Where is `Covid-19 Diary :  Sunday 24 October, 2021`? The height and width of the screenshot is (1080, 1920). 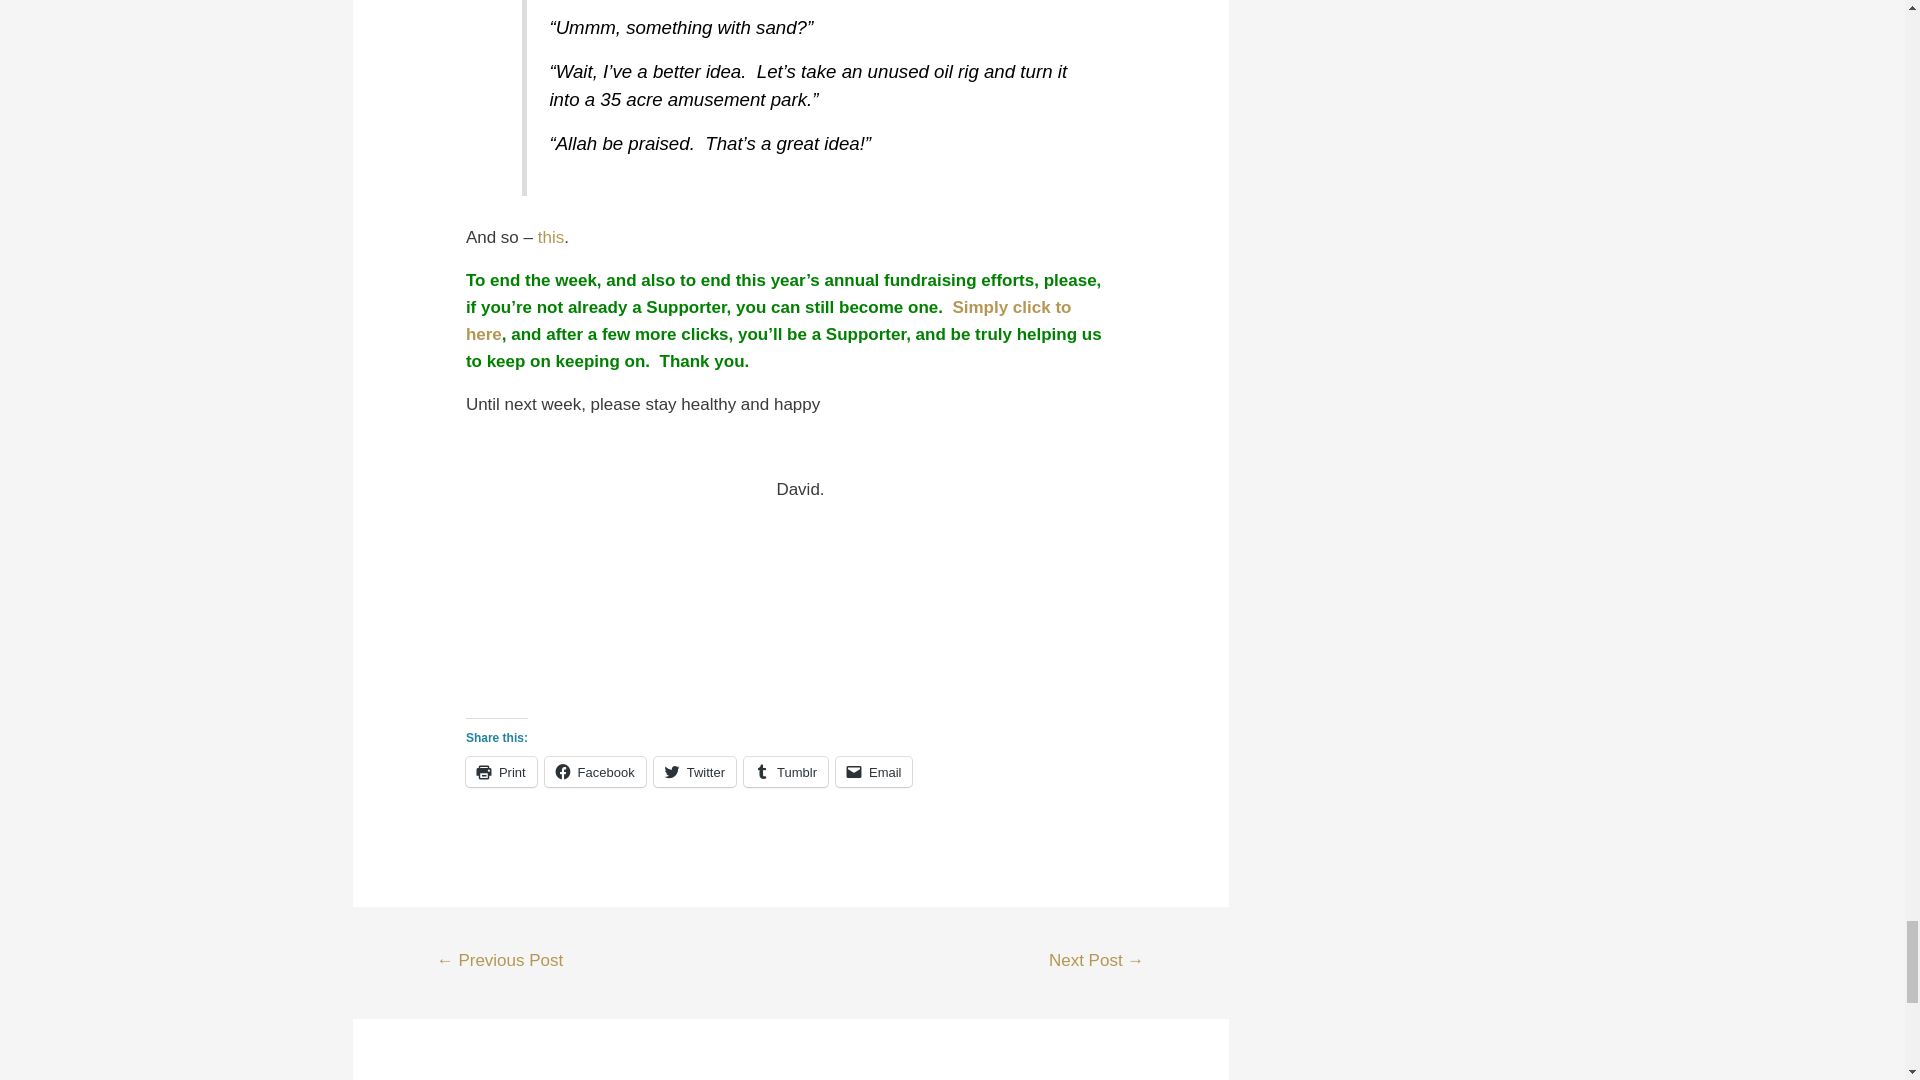
Covid-19 Diary :  Sunday 24 October, 2021 is located at coordinates (1096, 962).